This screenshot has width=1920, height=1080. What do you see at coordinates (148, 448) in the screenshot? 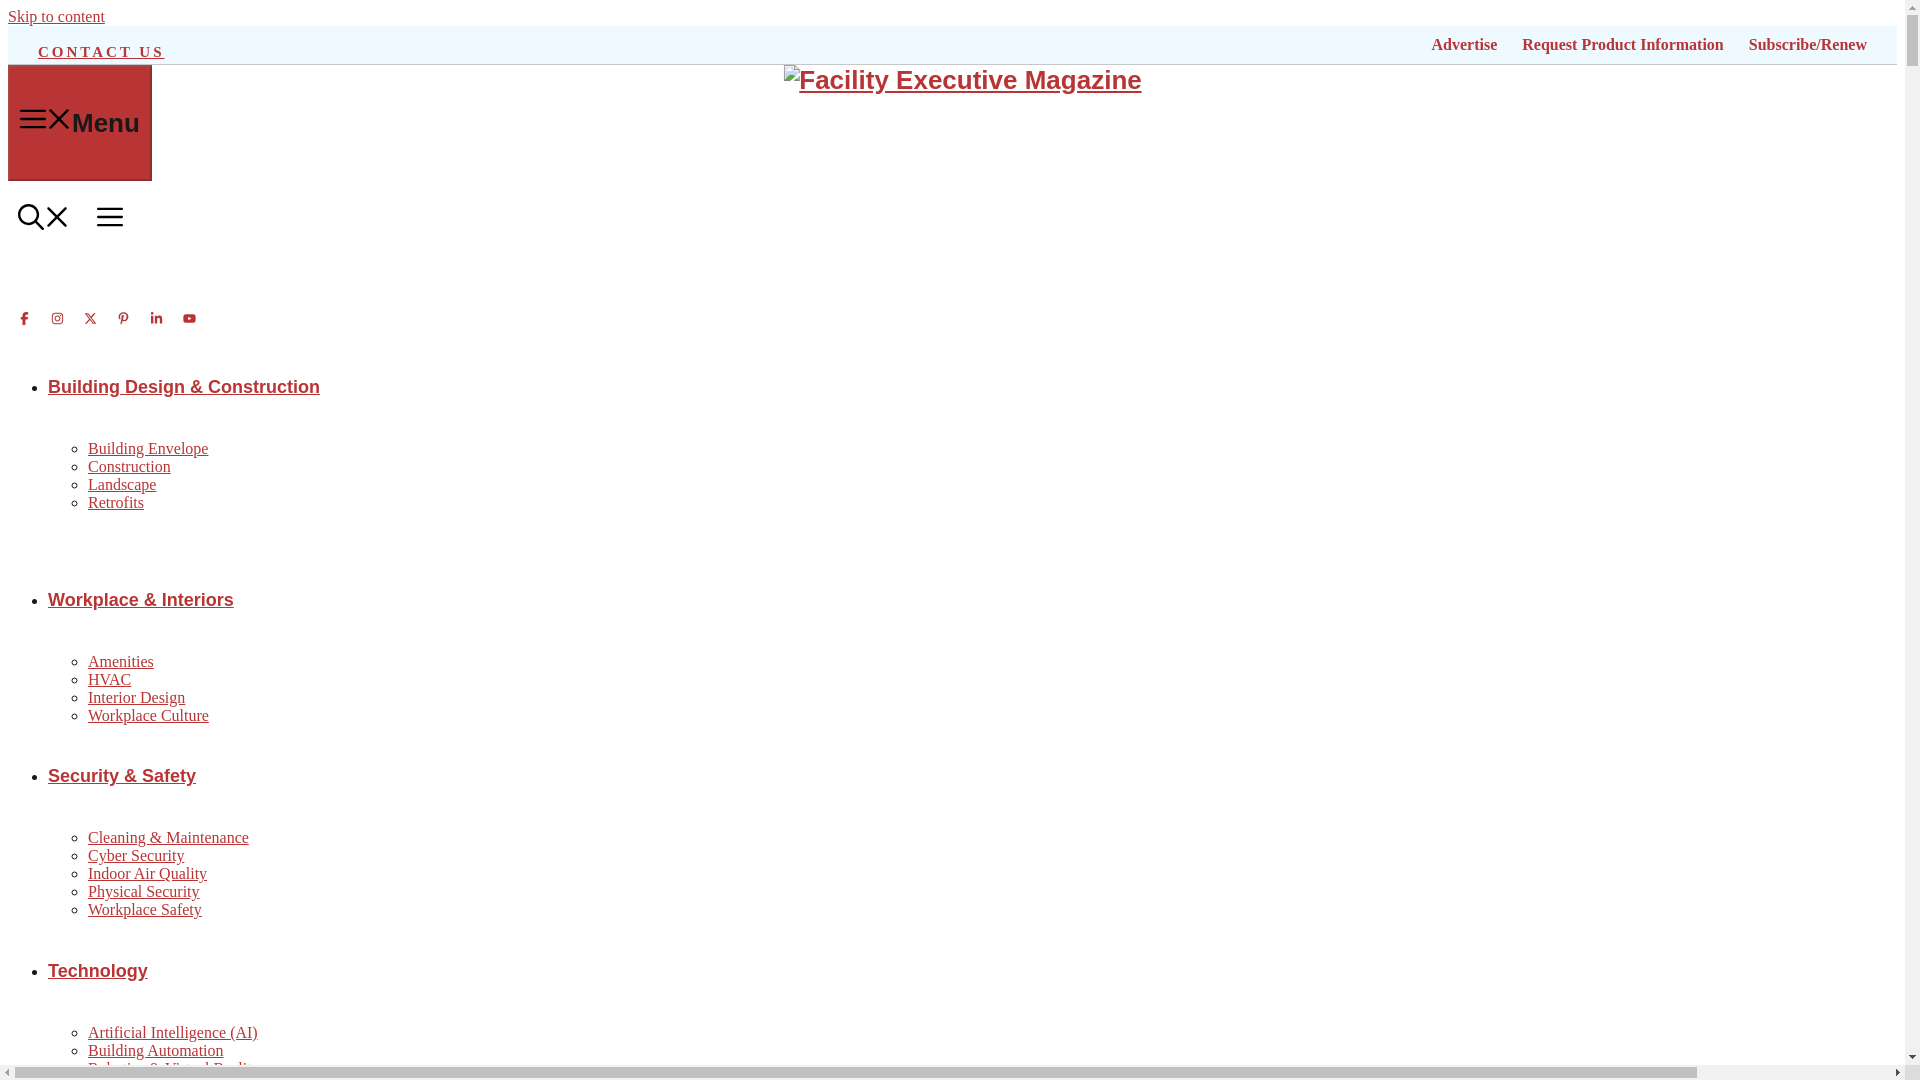
I see `Building Envelope` at bounding box center [148, 448].